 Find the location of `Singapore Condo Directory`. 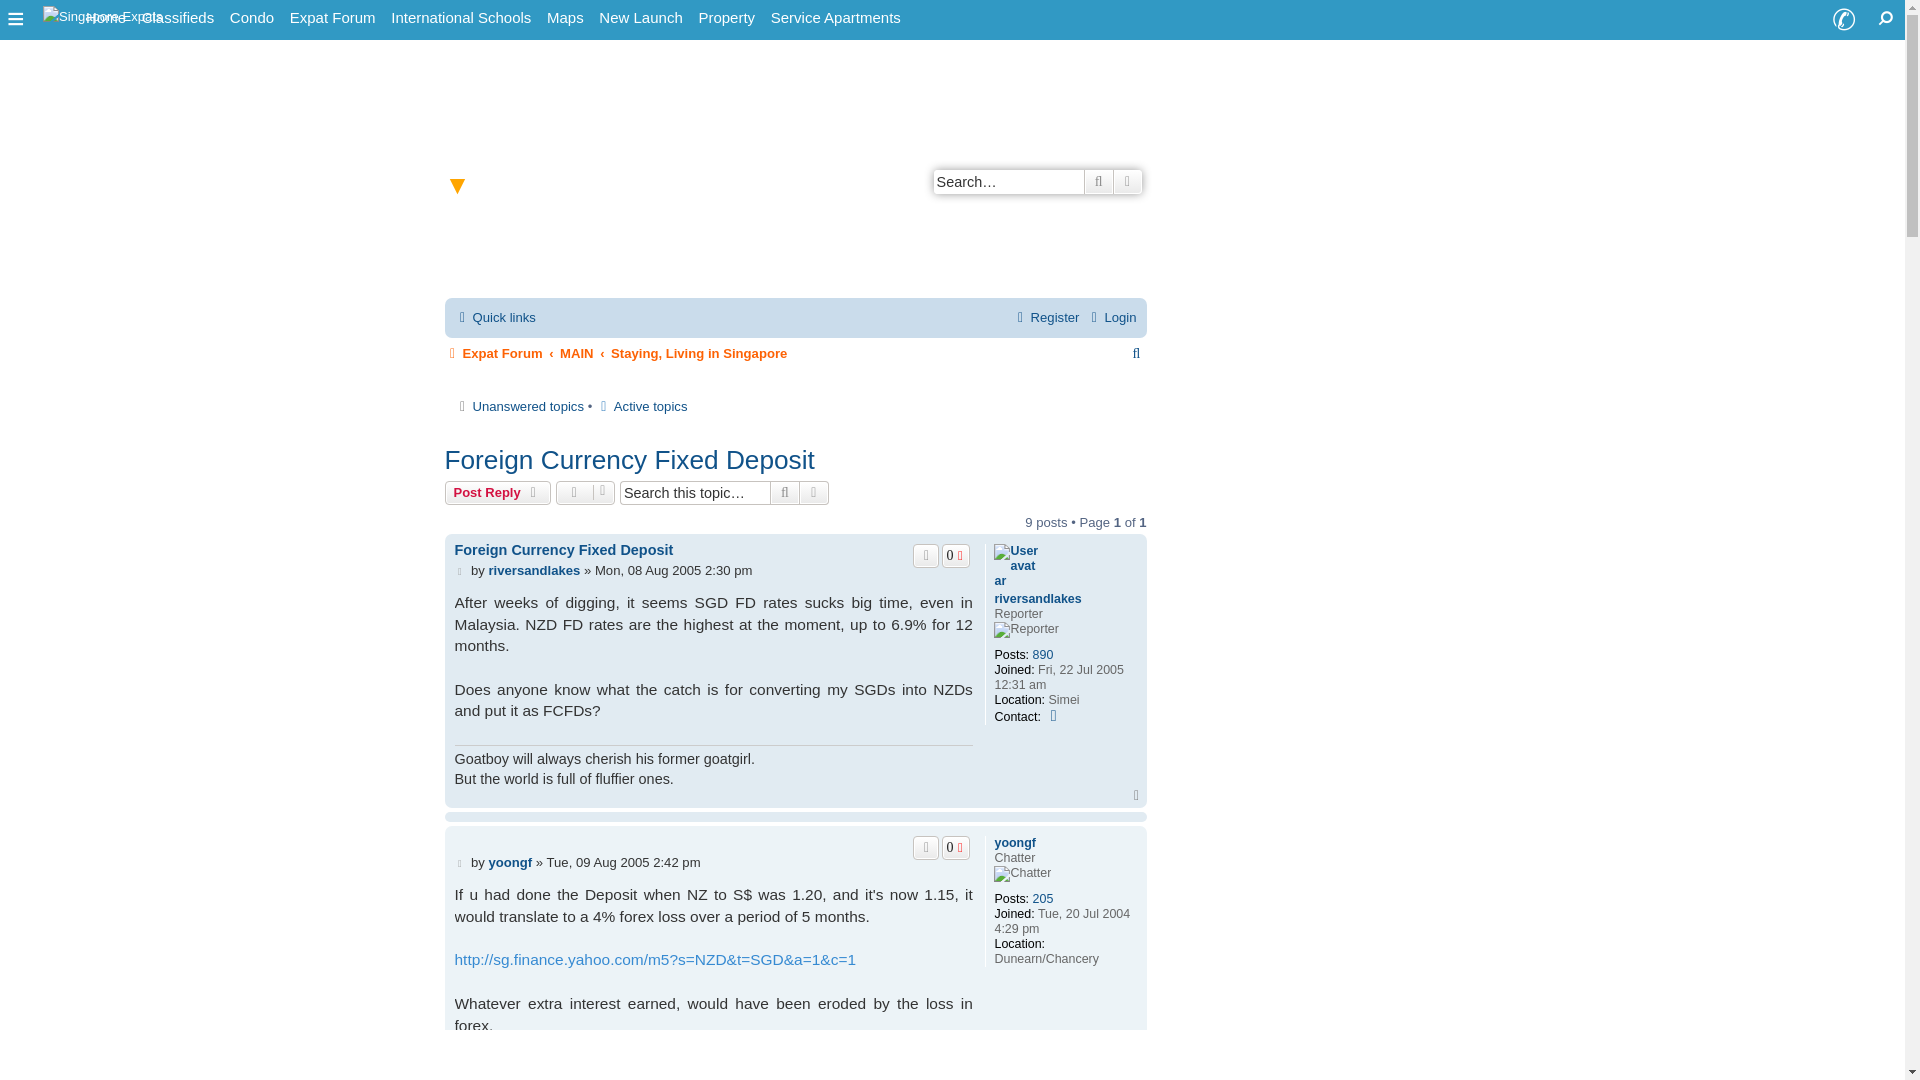

Singapore Condo Directory is located at coordinates (252, 18).